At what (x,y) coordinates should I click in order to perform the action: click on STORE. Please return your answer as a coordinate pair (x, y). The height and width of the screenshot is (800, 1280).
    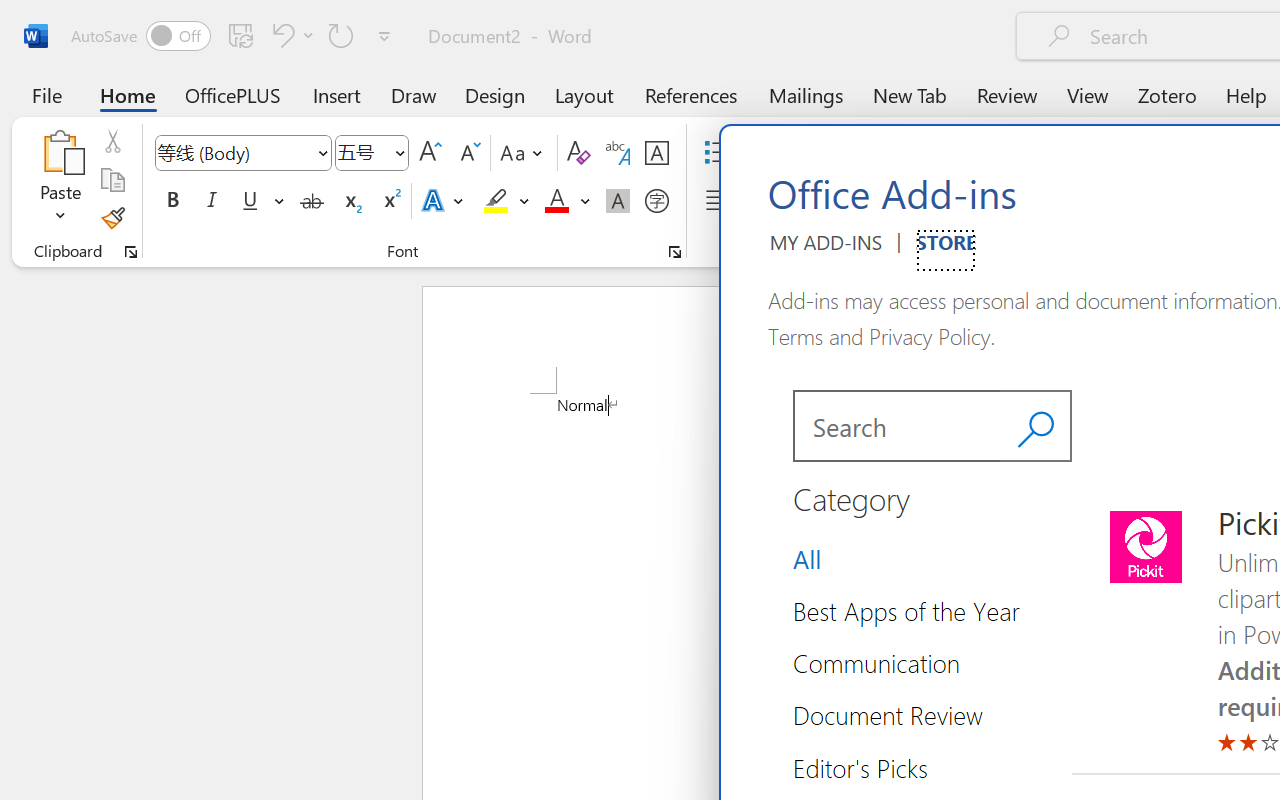
    Looking at the image, I should click on (946, 250).